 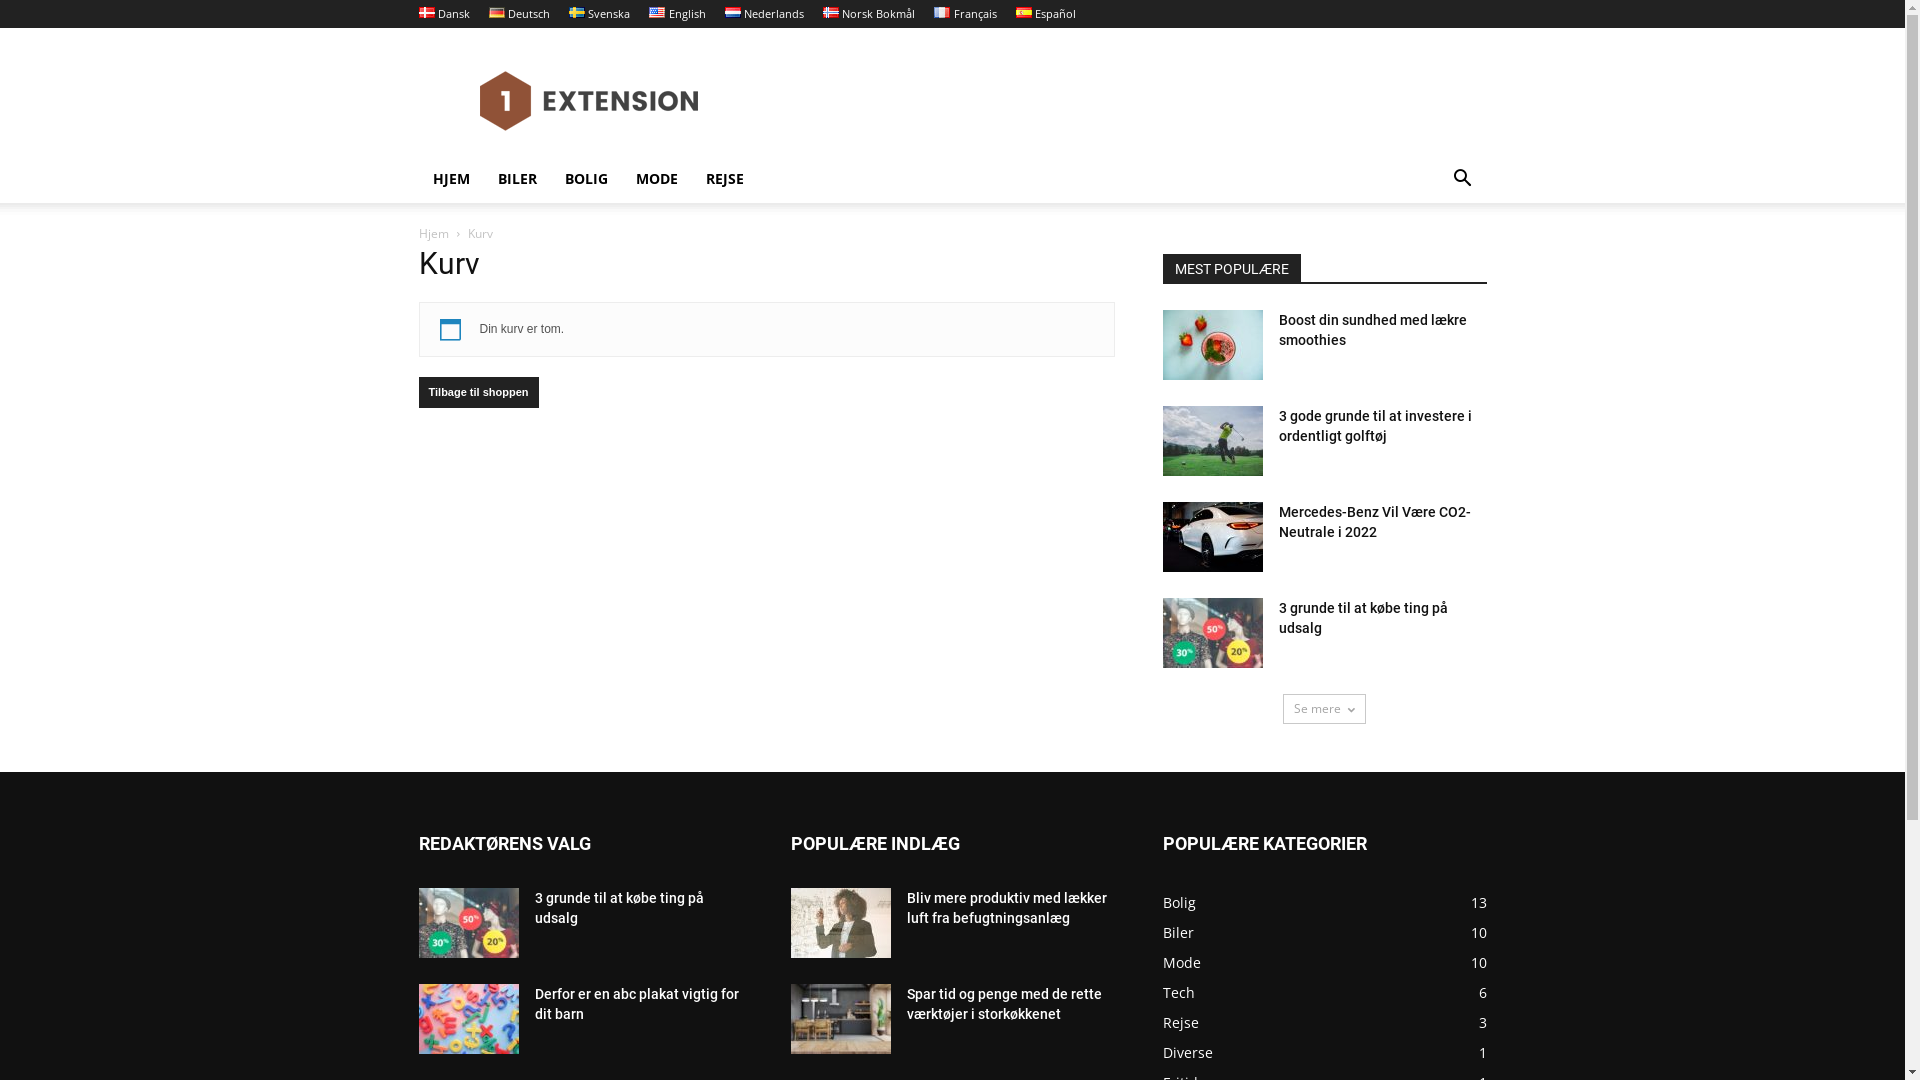 I want to click on Hjem, so click(x=433, y=234).